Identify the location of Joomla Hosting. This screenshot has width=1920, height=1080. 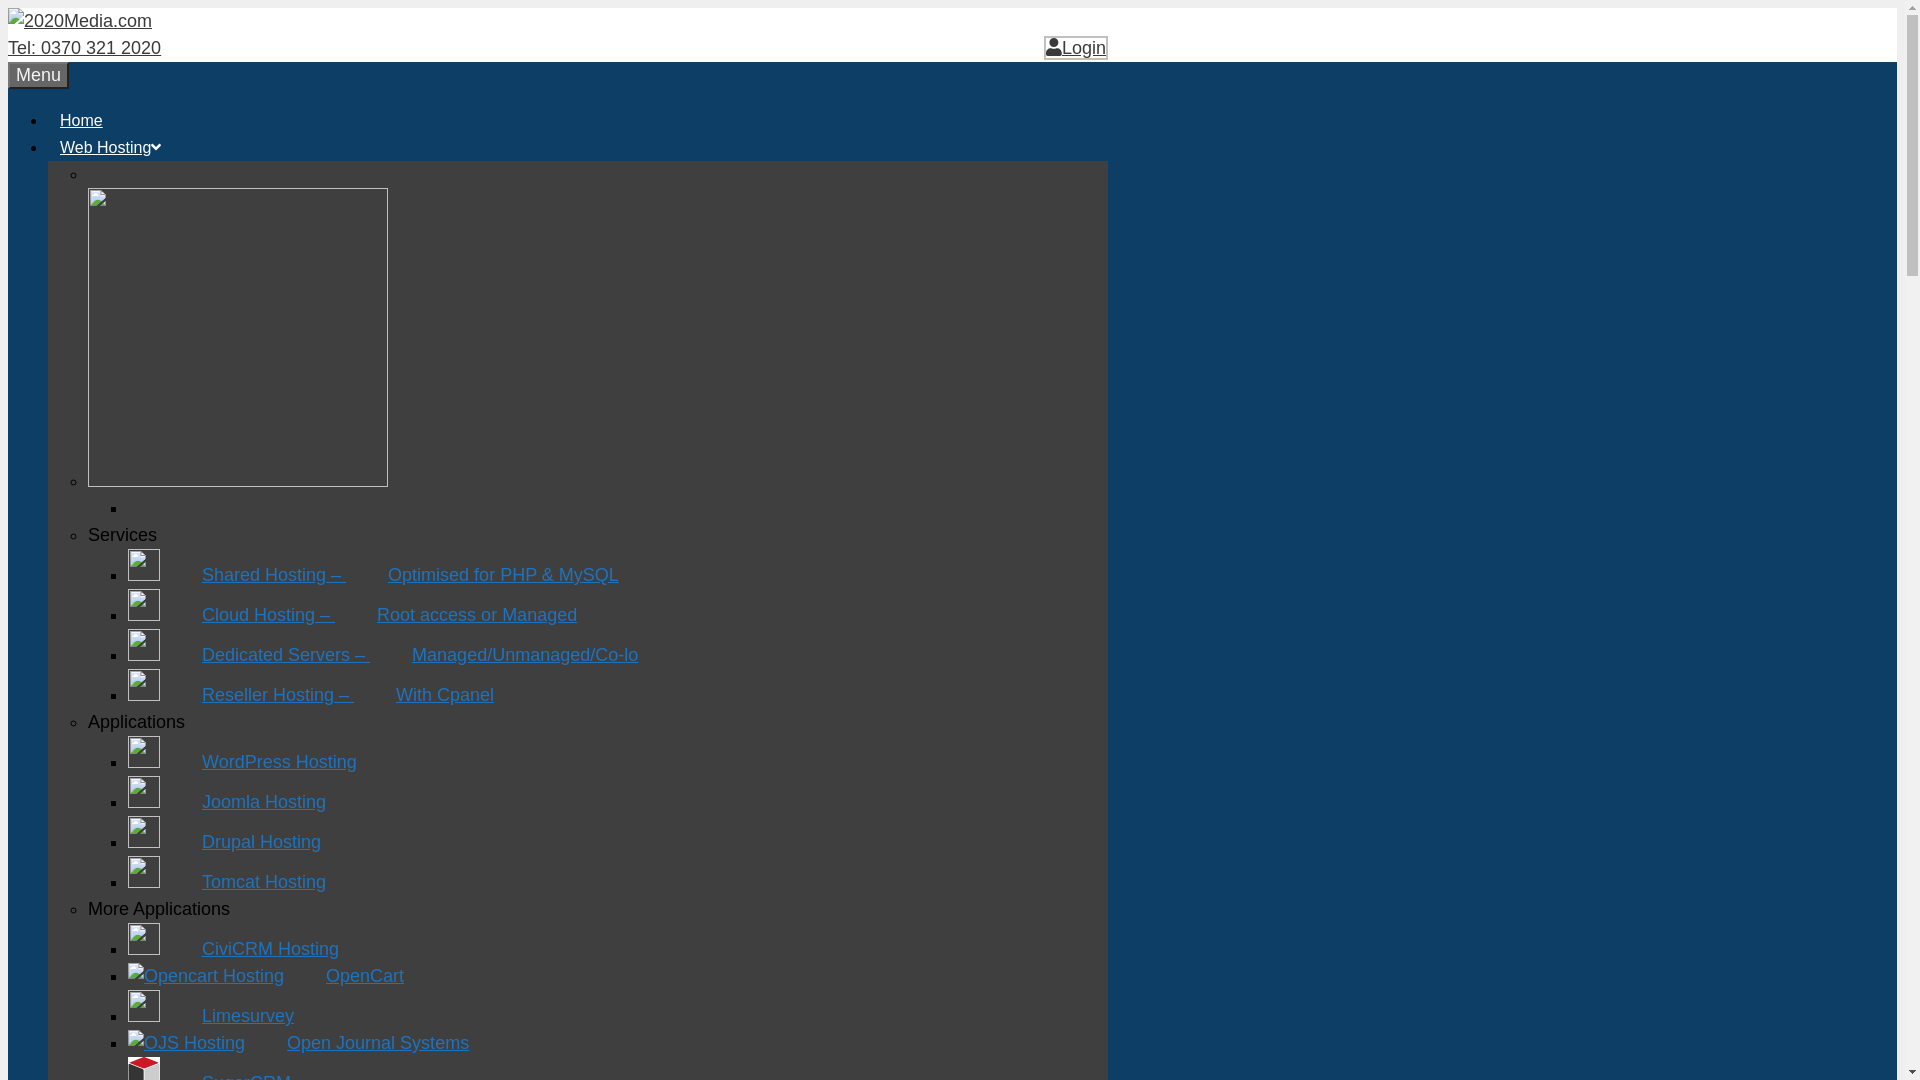
(227, 802).